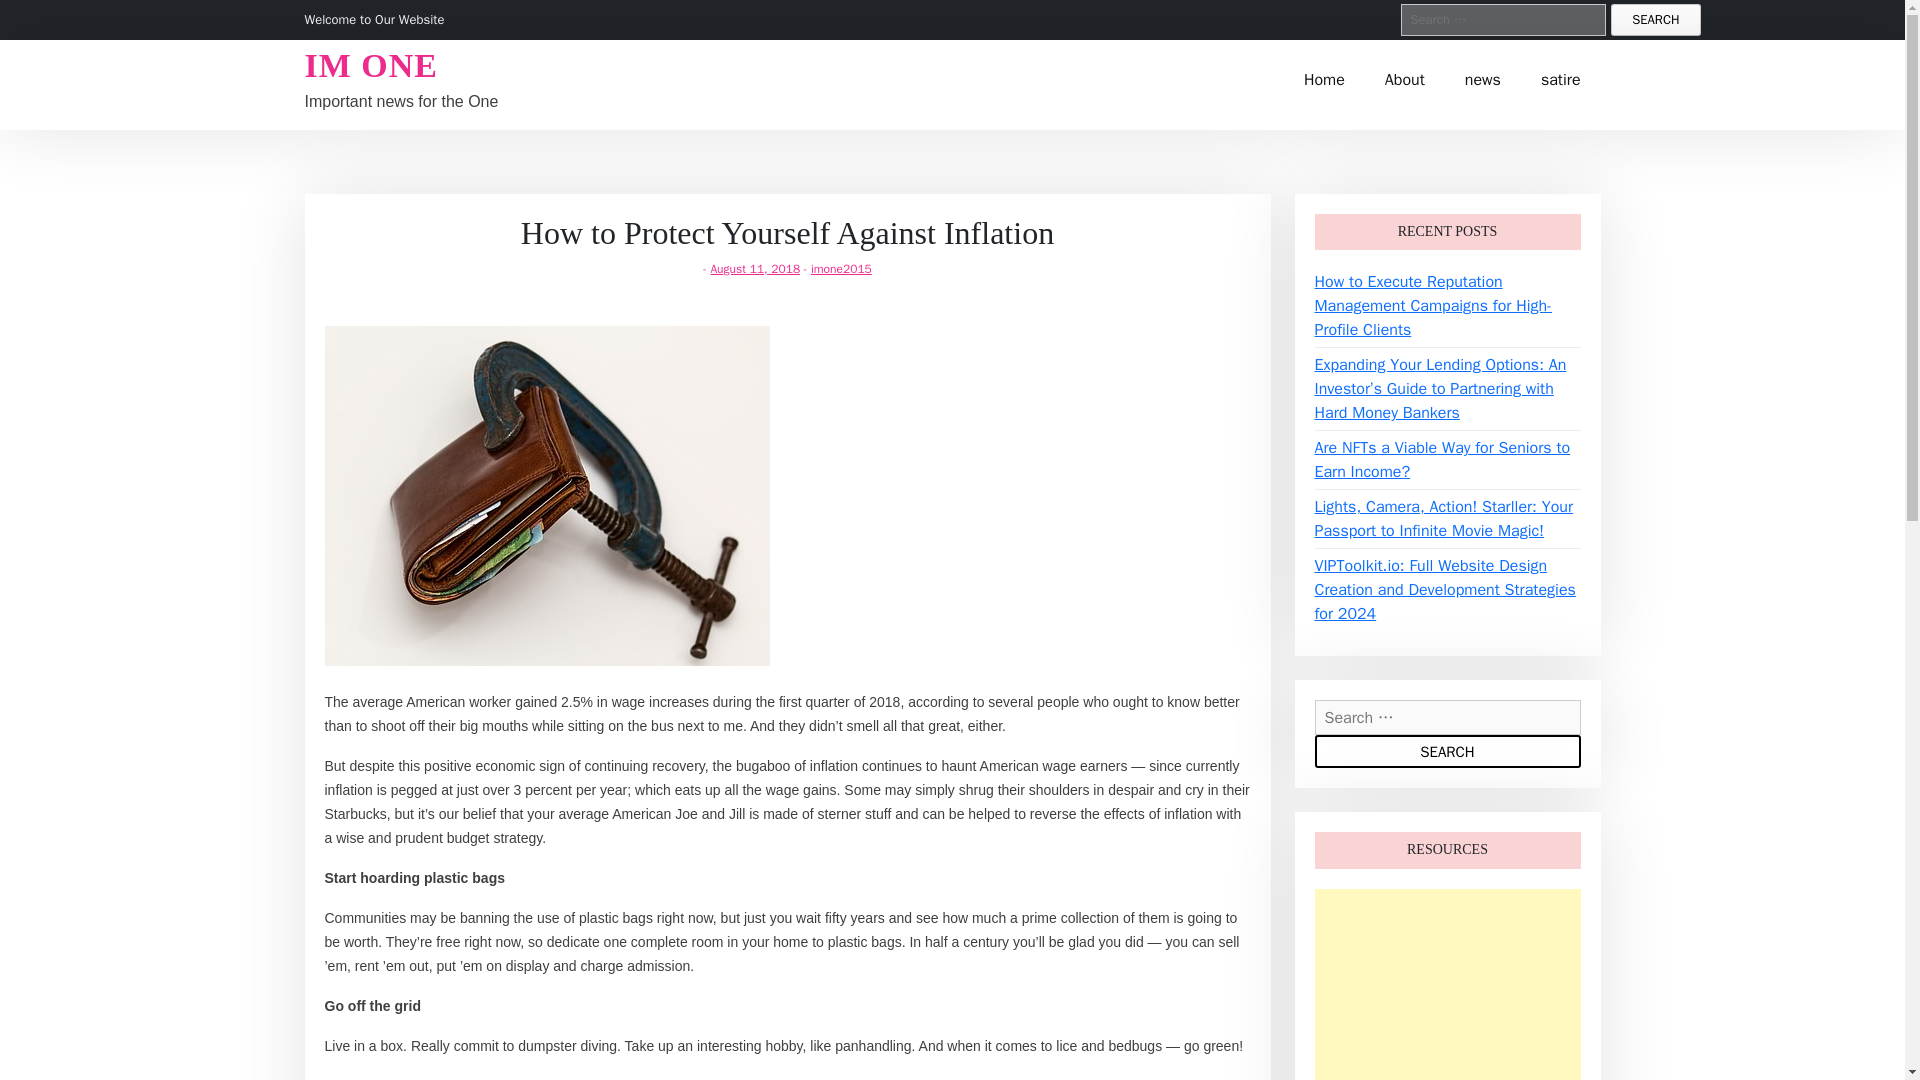 The height and width of the screenshot is (1080, 1920). I want to click on IM ONE, so click(370, 64).